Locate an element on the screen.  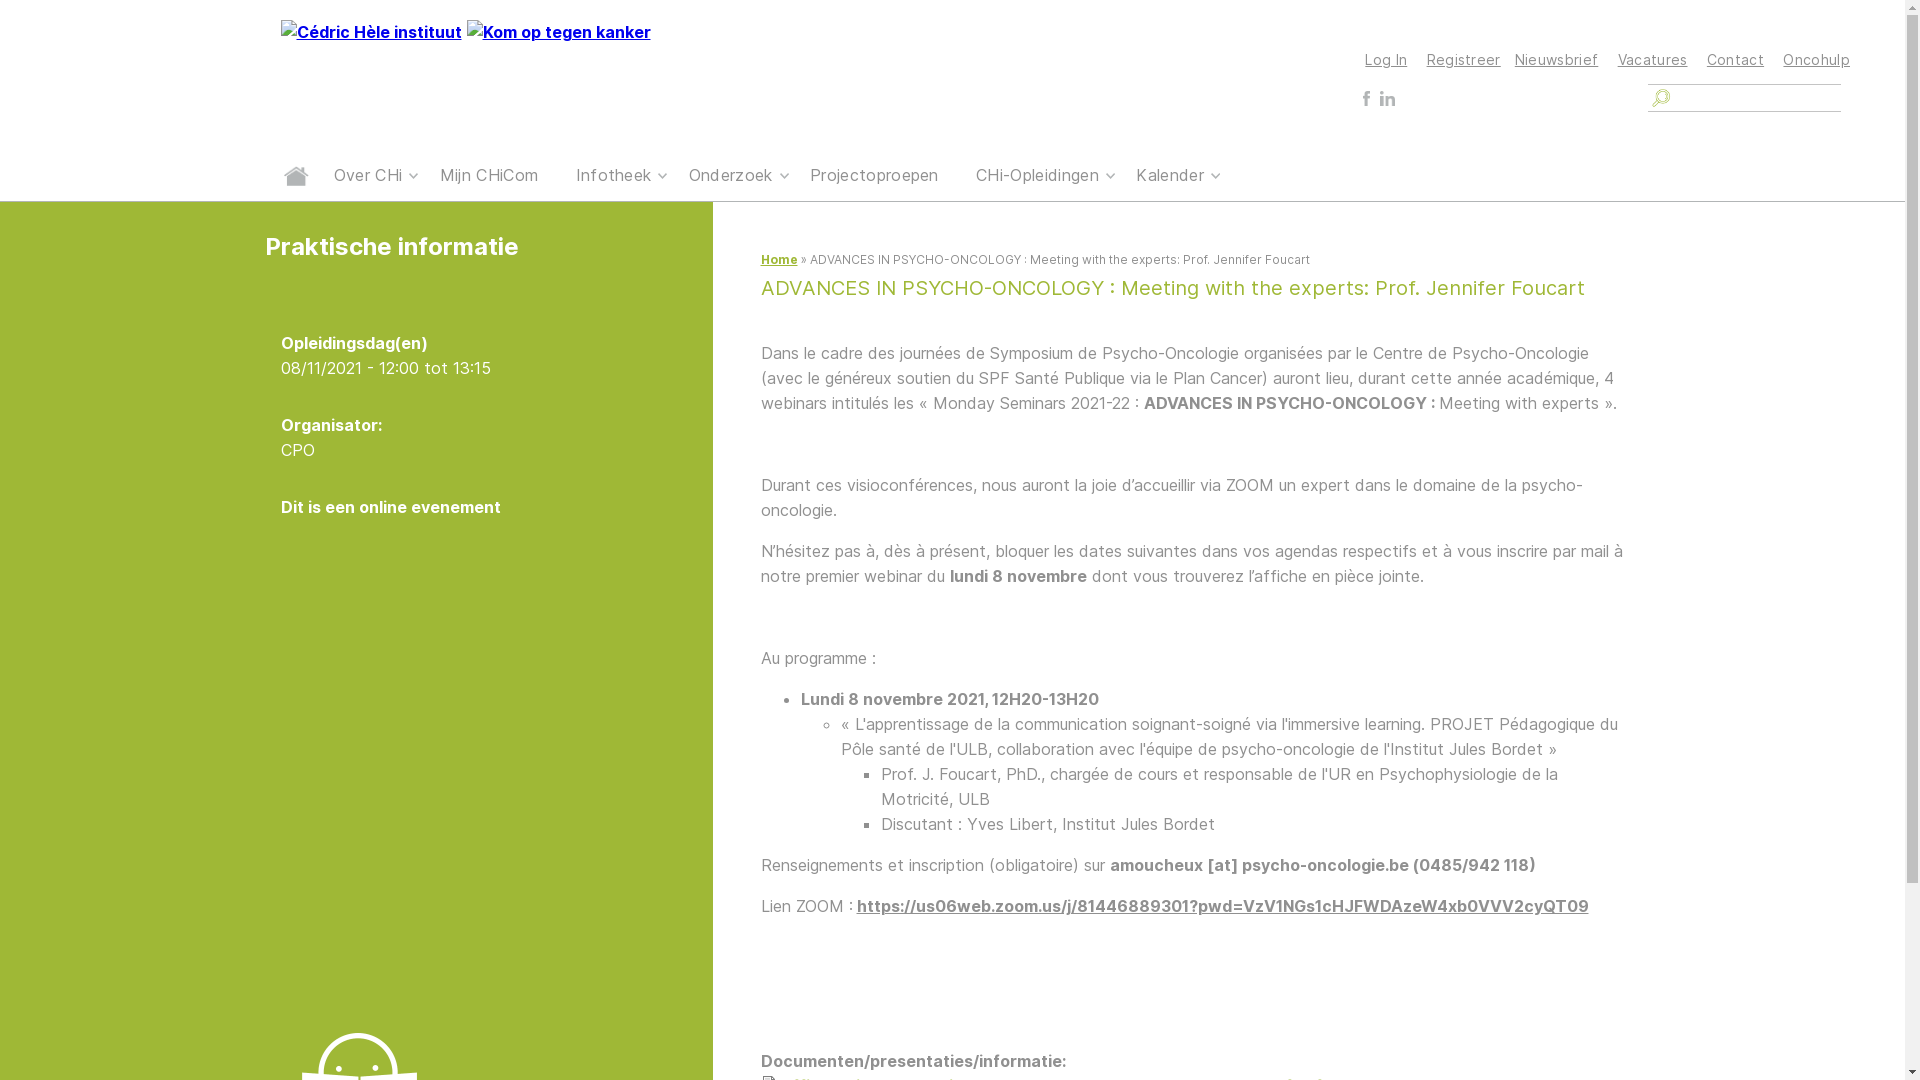
Facebook is located at coordinates (1366, 98).